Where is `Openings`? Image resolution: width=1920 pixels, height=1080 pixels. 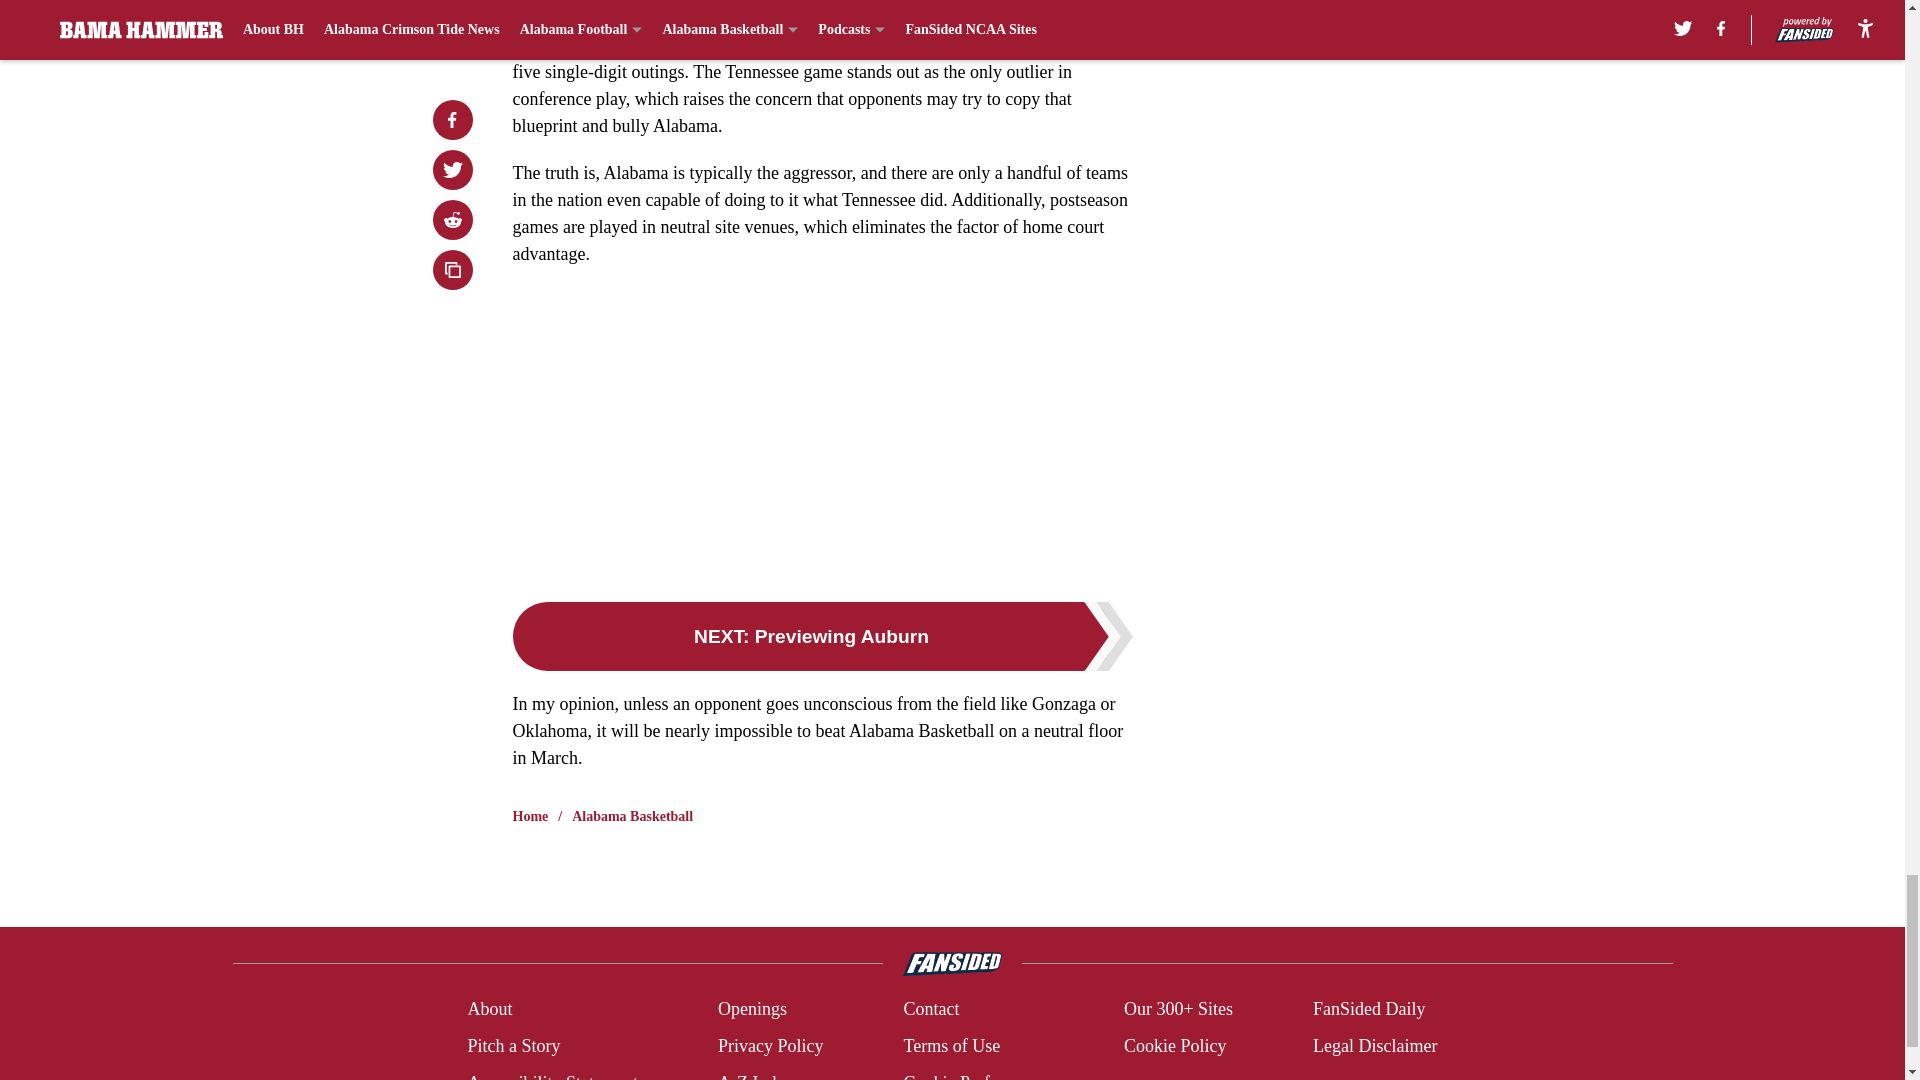 Openings is located at coordinates (752, 1008).